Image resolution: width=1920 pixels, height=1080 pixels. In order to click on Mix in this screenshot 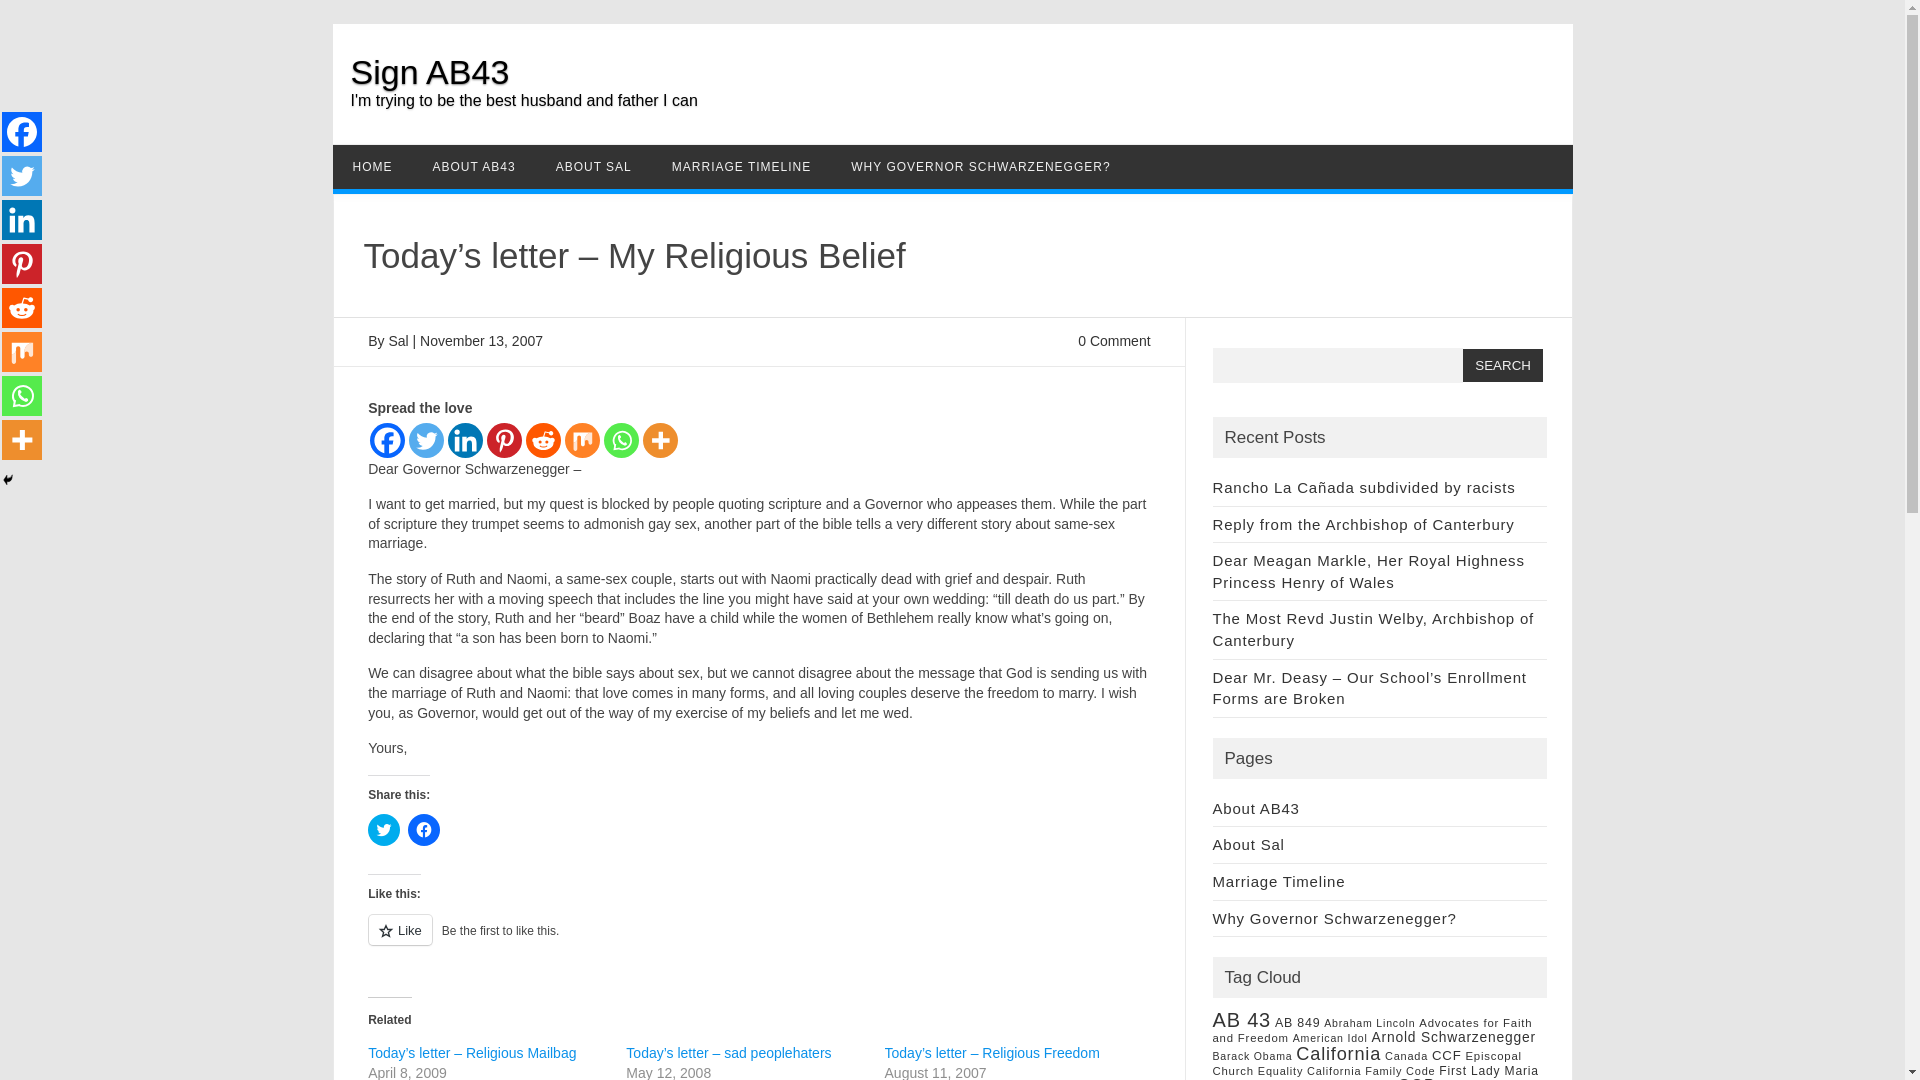, I will do `click(582, 440)`.